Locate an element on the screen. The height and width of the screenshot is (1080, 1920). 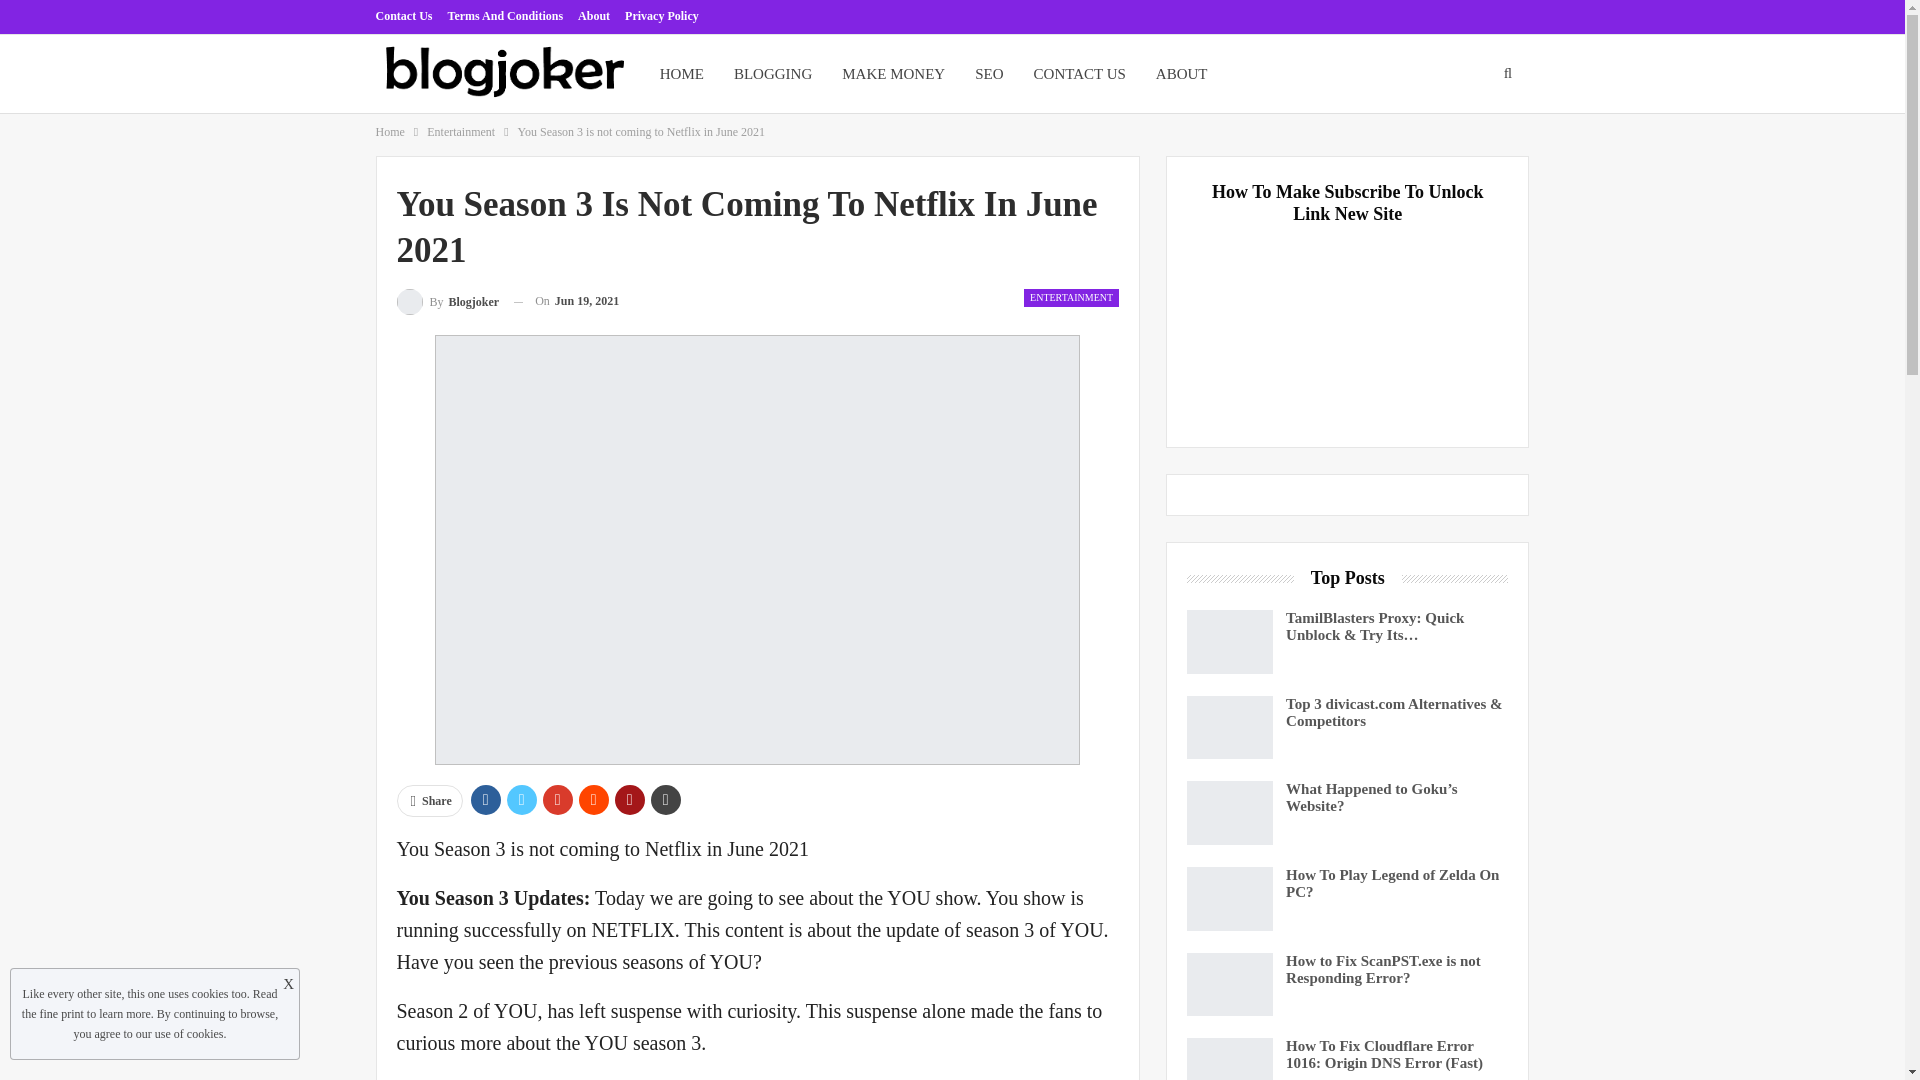
By Blogjoker is located at coordinates (447, 302).